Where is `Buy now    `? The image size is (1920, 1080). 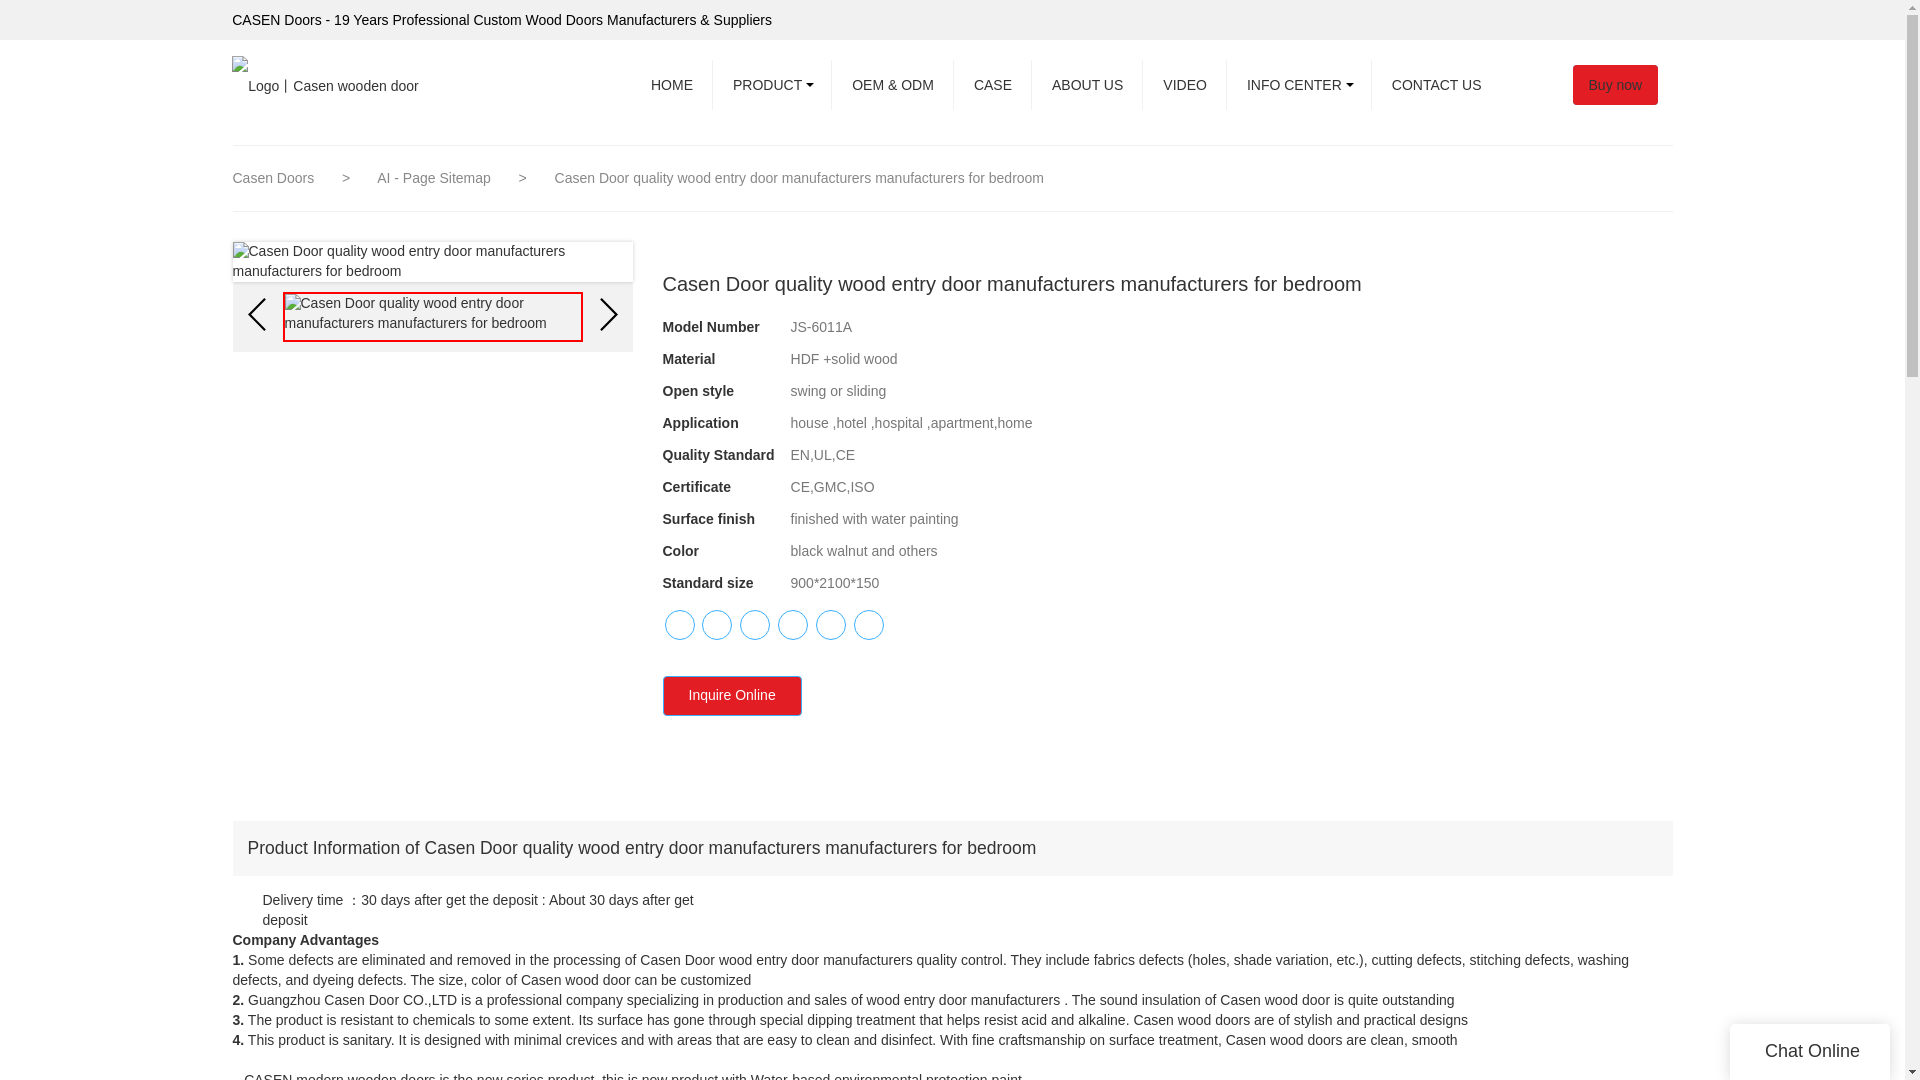
Buy now     is located at coordinates (1624, 84).